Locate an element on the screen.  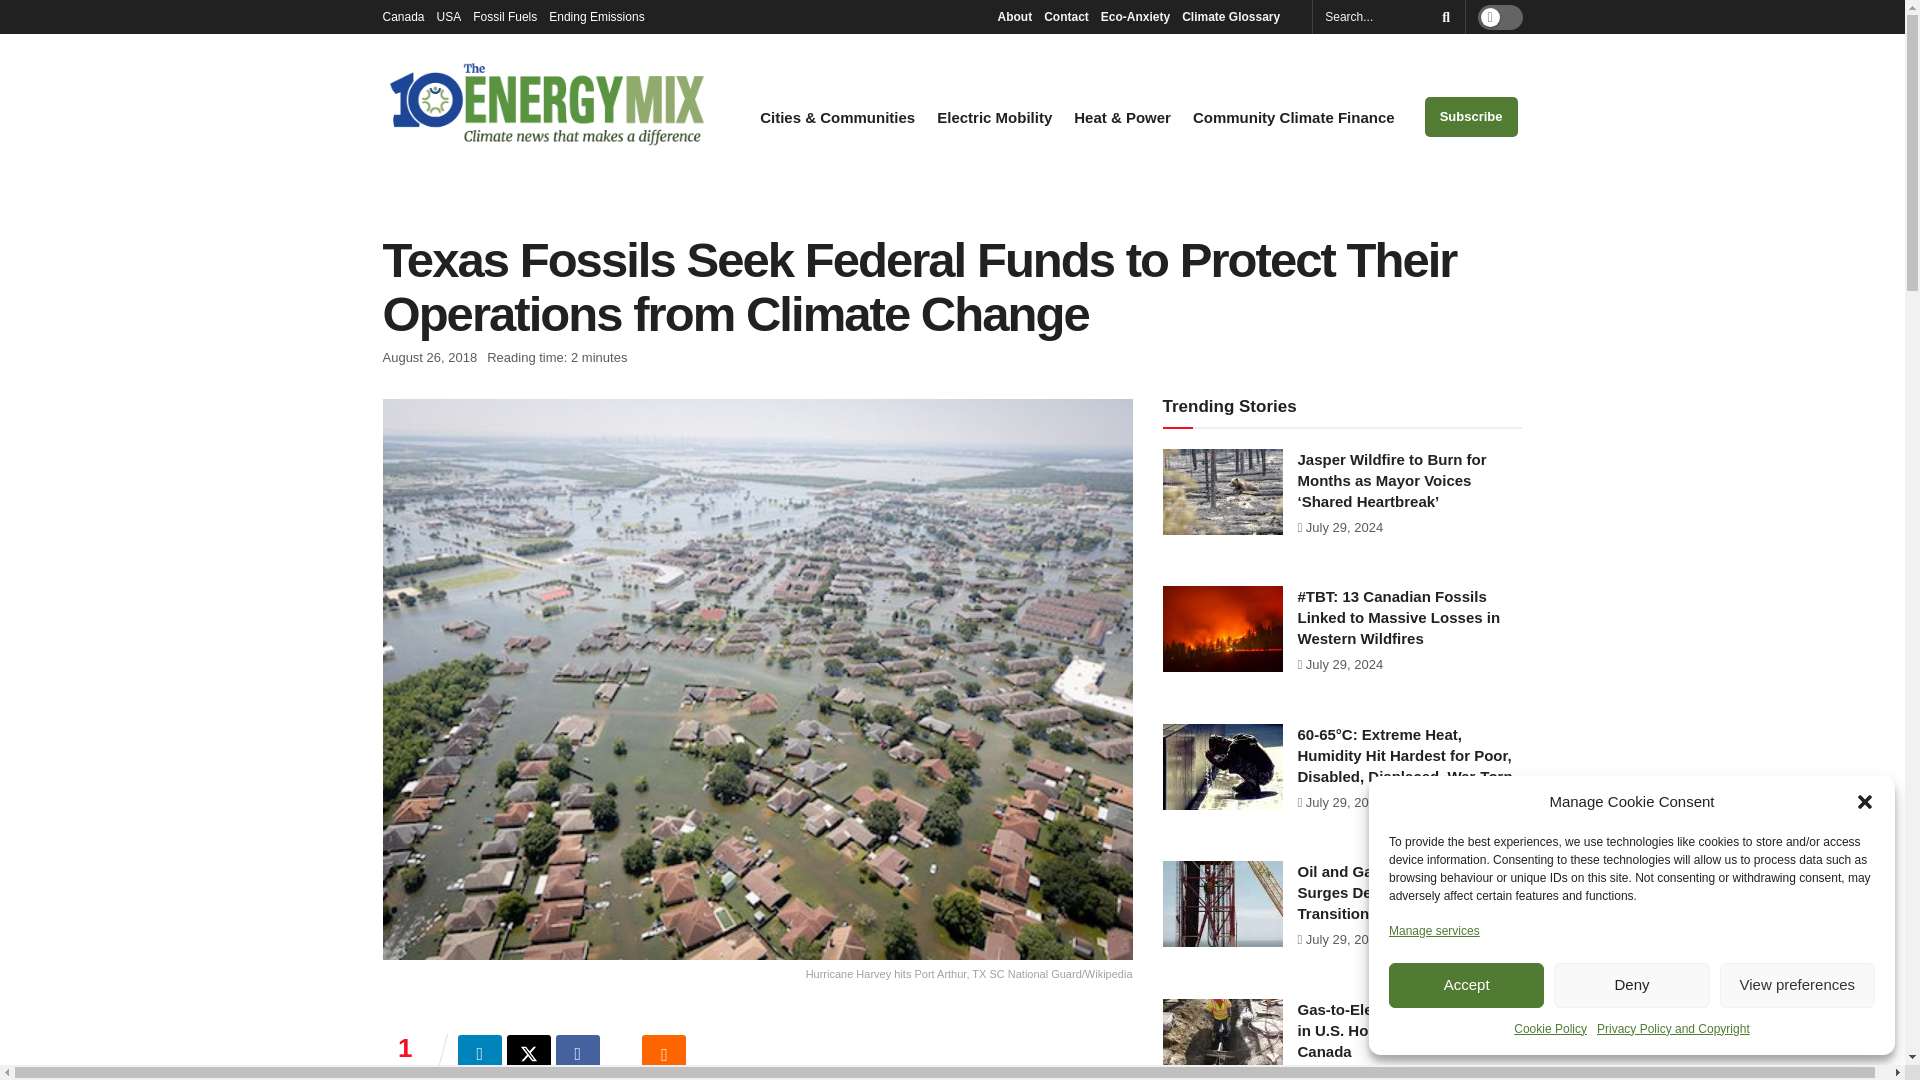
Climate Glossary is located at coordinates (1236, 16).